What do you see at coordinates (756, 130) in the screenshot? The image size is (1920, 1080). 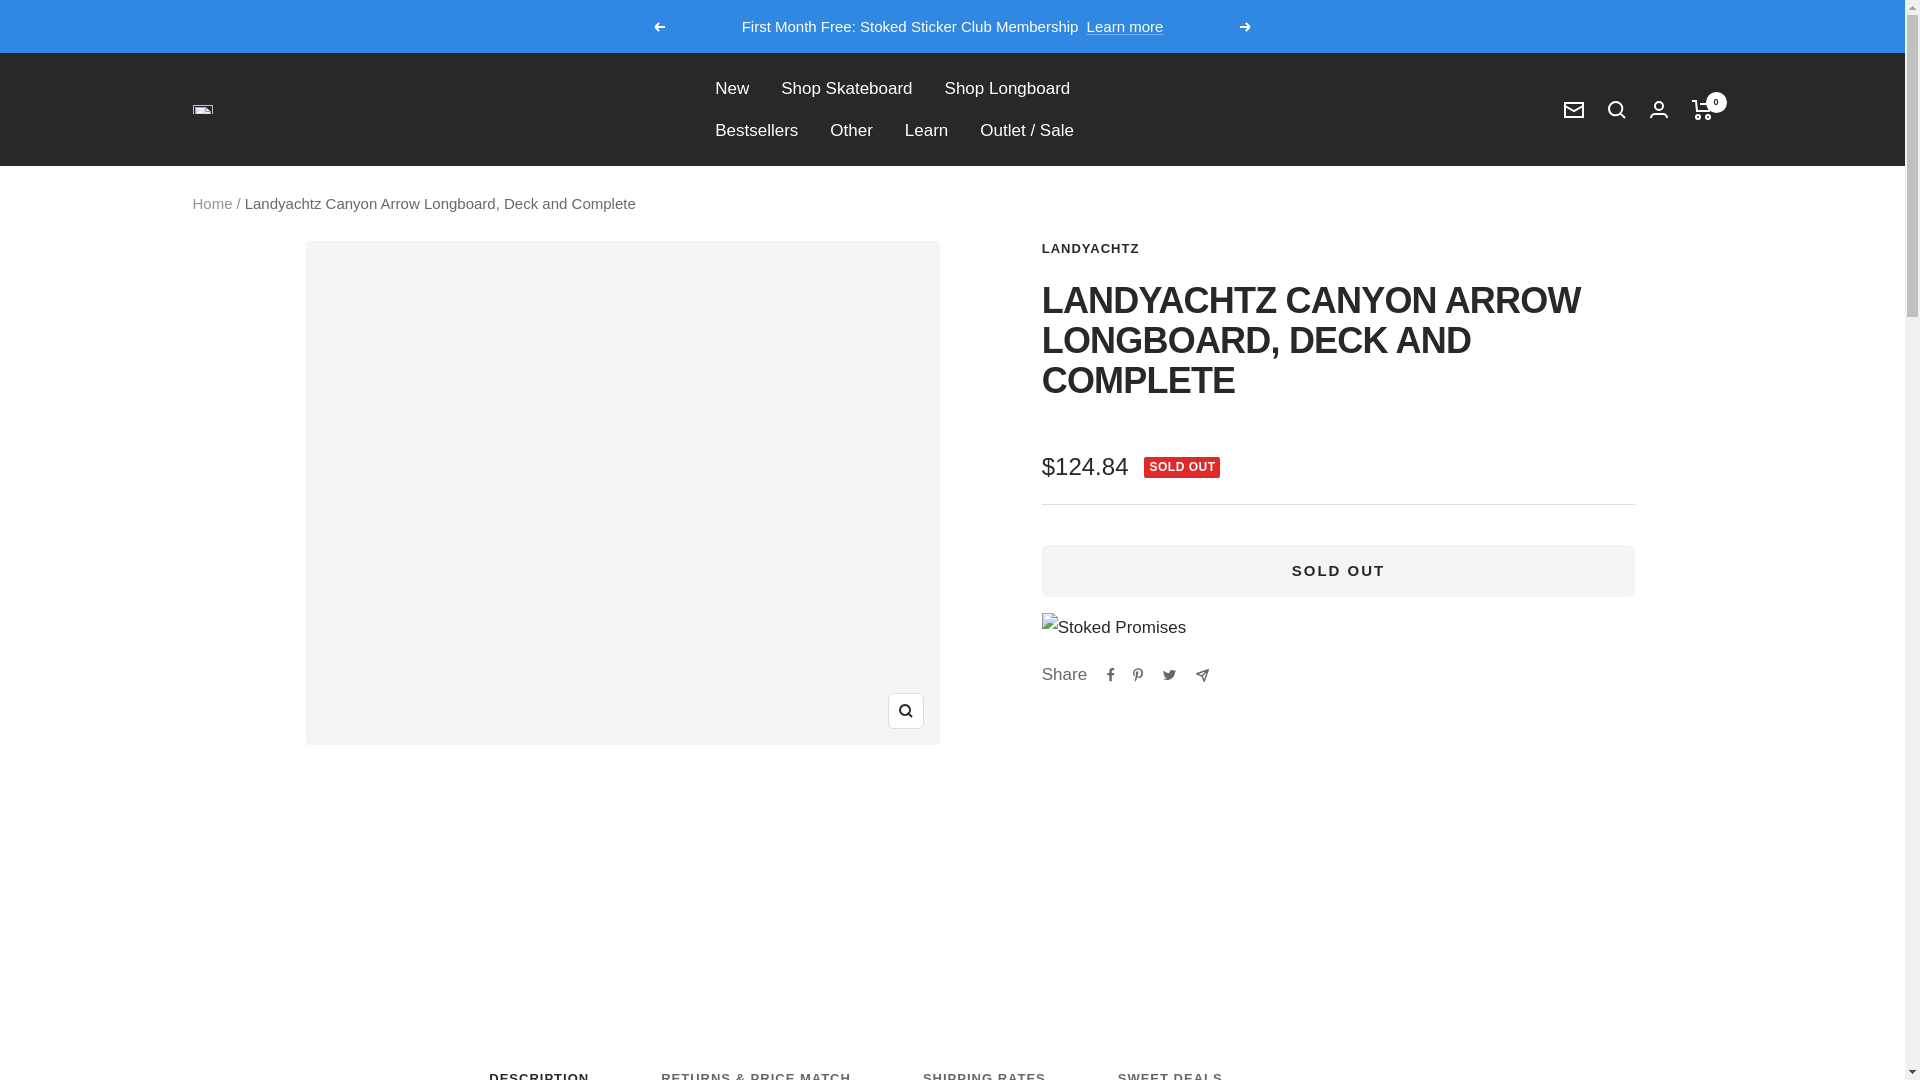 I see `Bestsellers` at bounding box center [756, 130].